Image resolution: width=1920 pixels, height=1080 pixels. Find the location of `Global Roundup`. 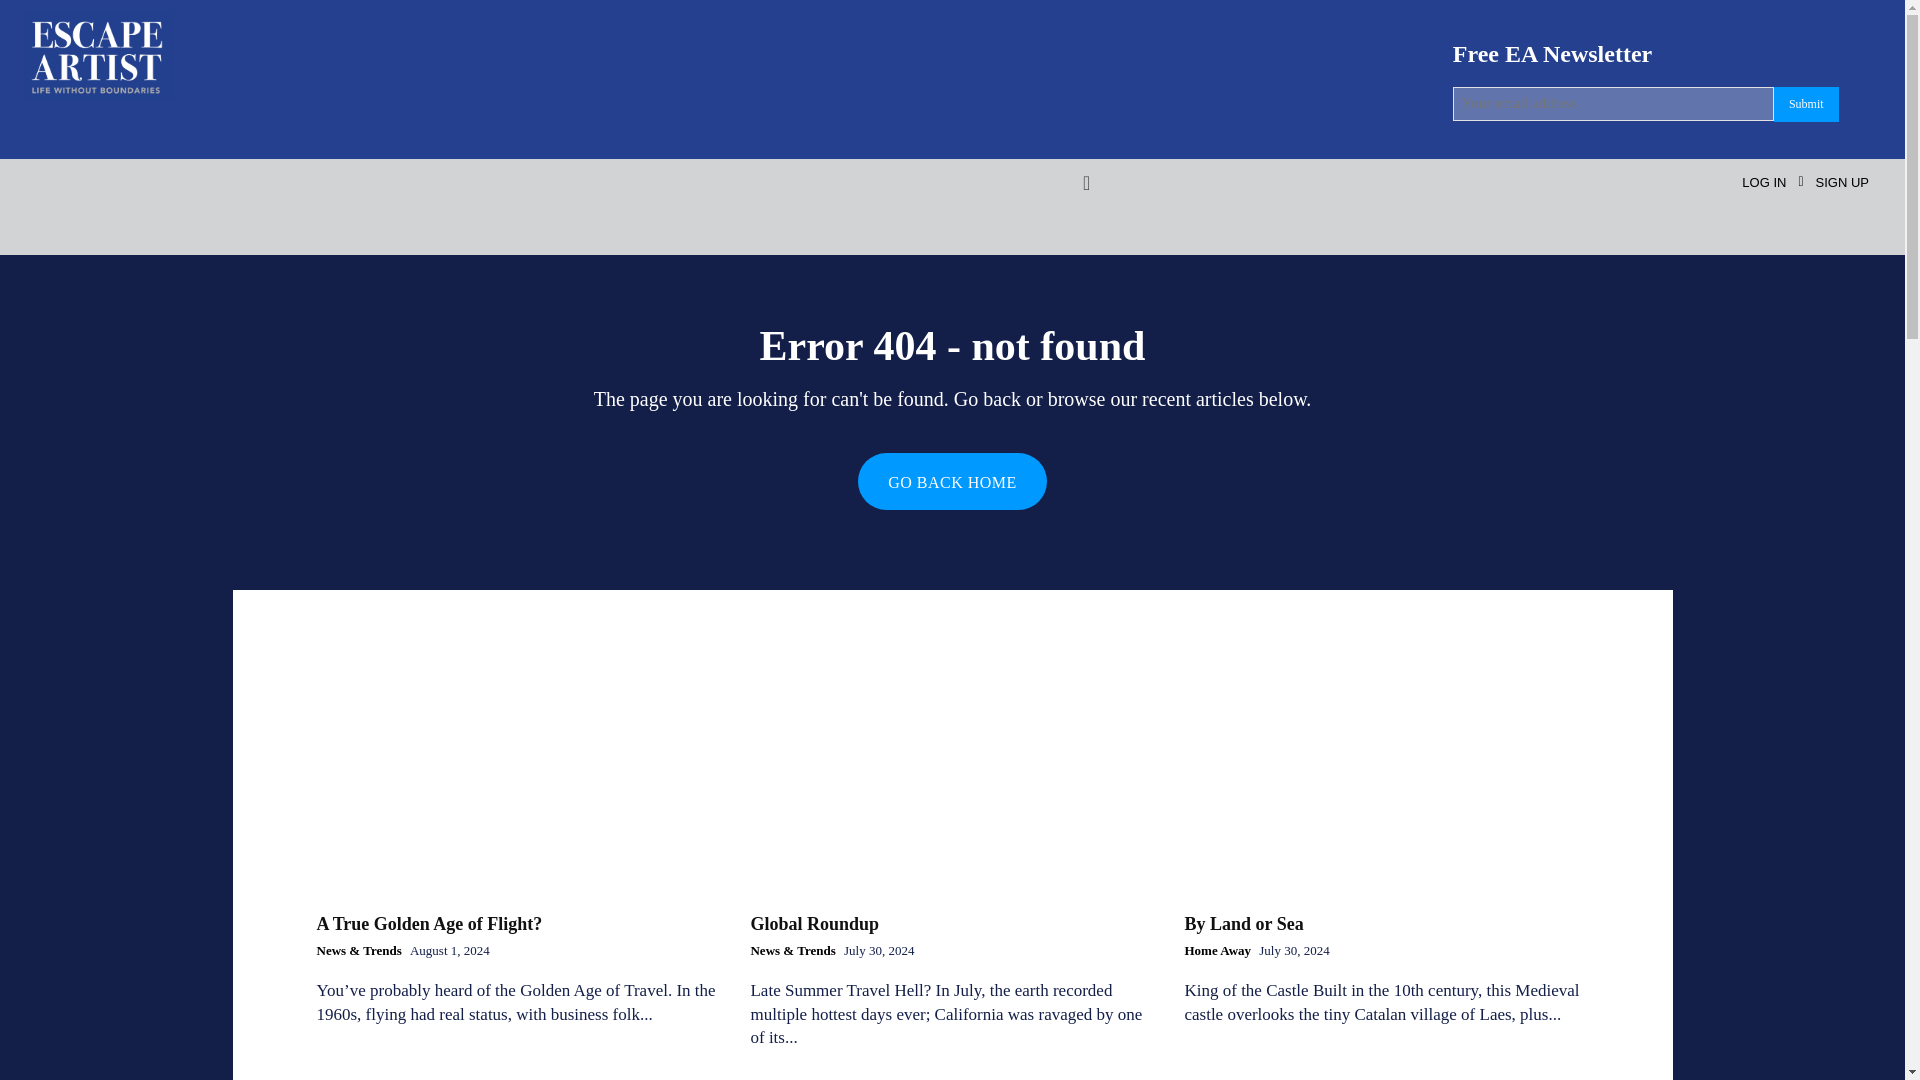

Global Roundup is located at coordinates (814, 924).